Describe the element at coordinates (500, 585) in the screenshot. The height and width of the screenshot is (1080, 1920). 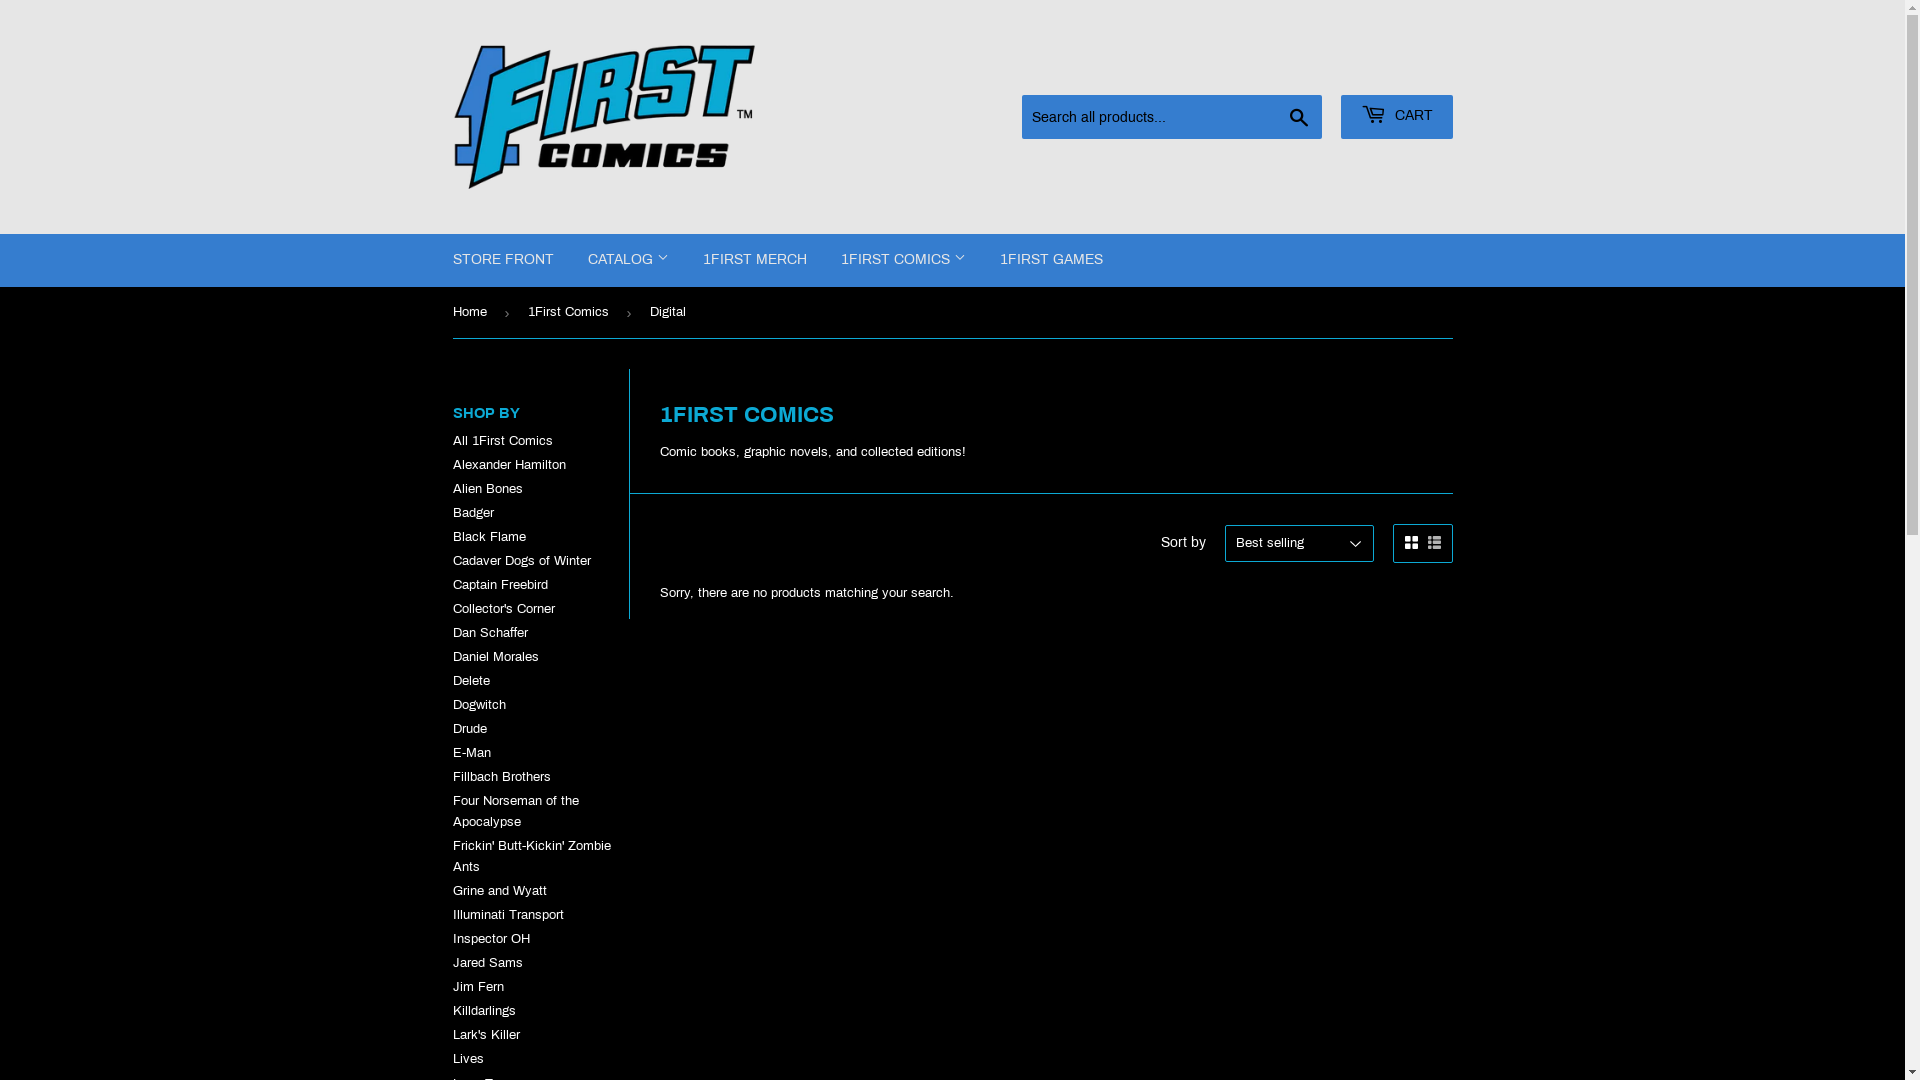
I see `Captain Freebird` at that location.